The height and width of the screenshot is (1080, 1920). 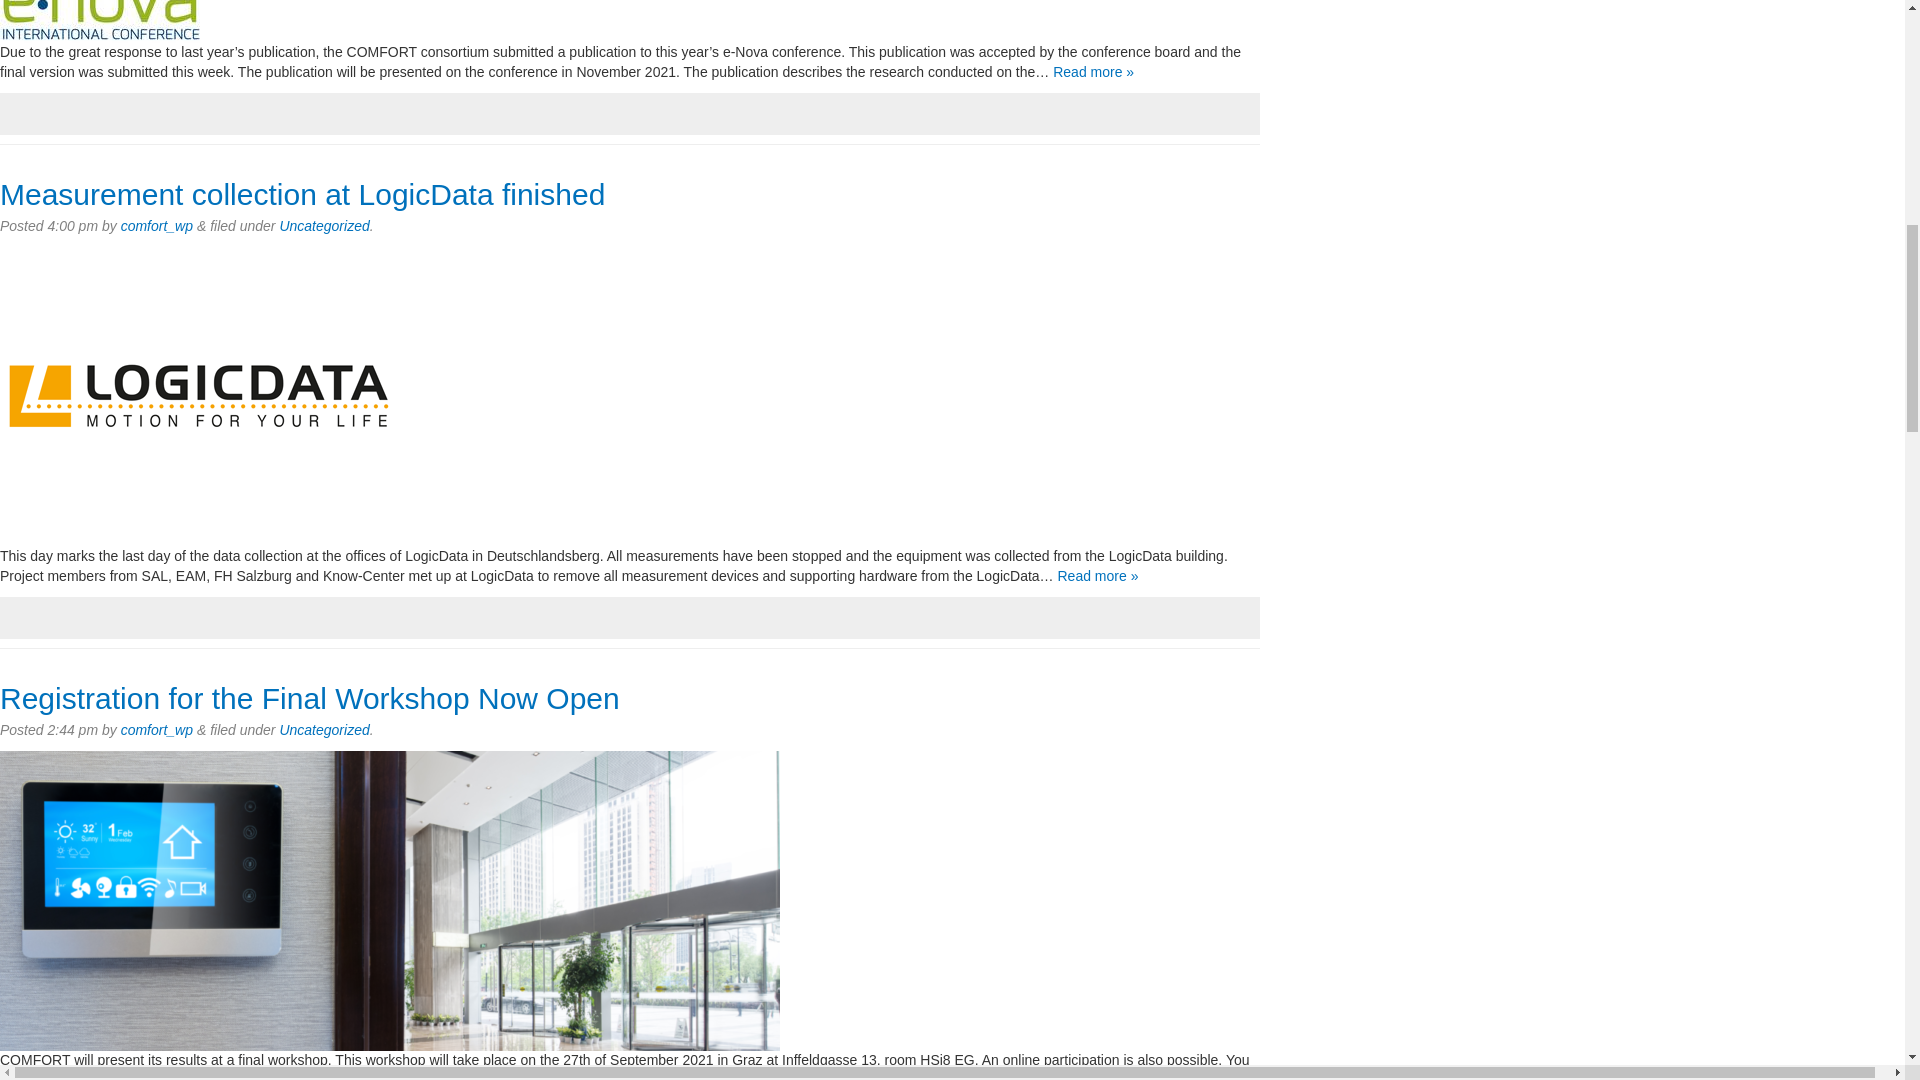 What do you see at coordinates (310, 698) in the screenshot?
I see `Registration for the Final Workshop Now Open` at bounding box center [310, 698].